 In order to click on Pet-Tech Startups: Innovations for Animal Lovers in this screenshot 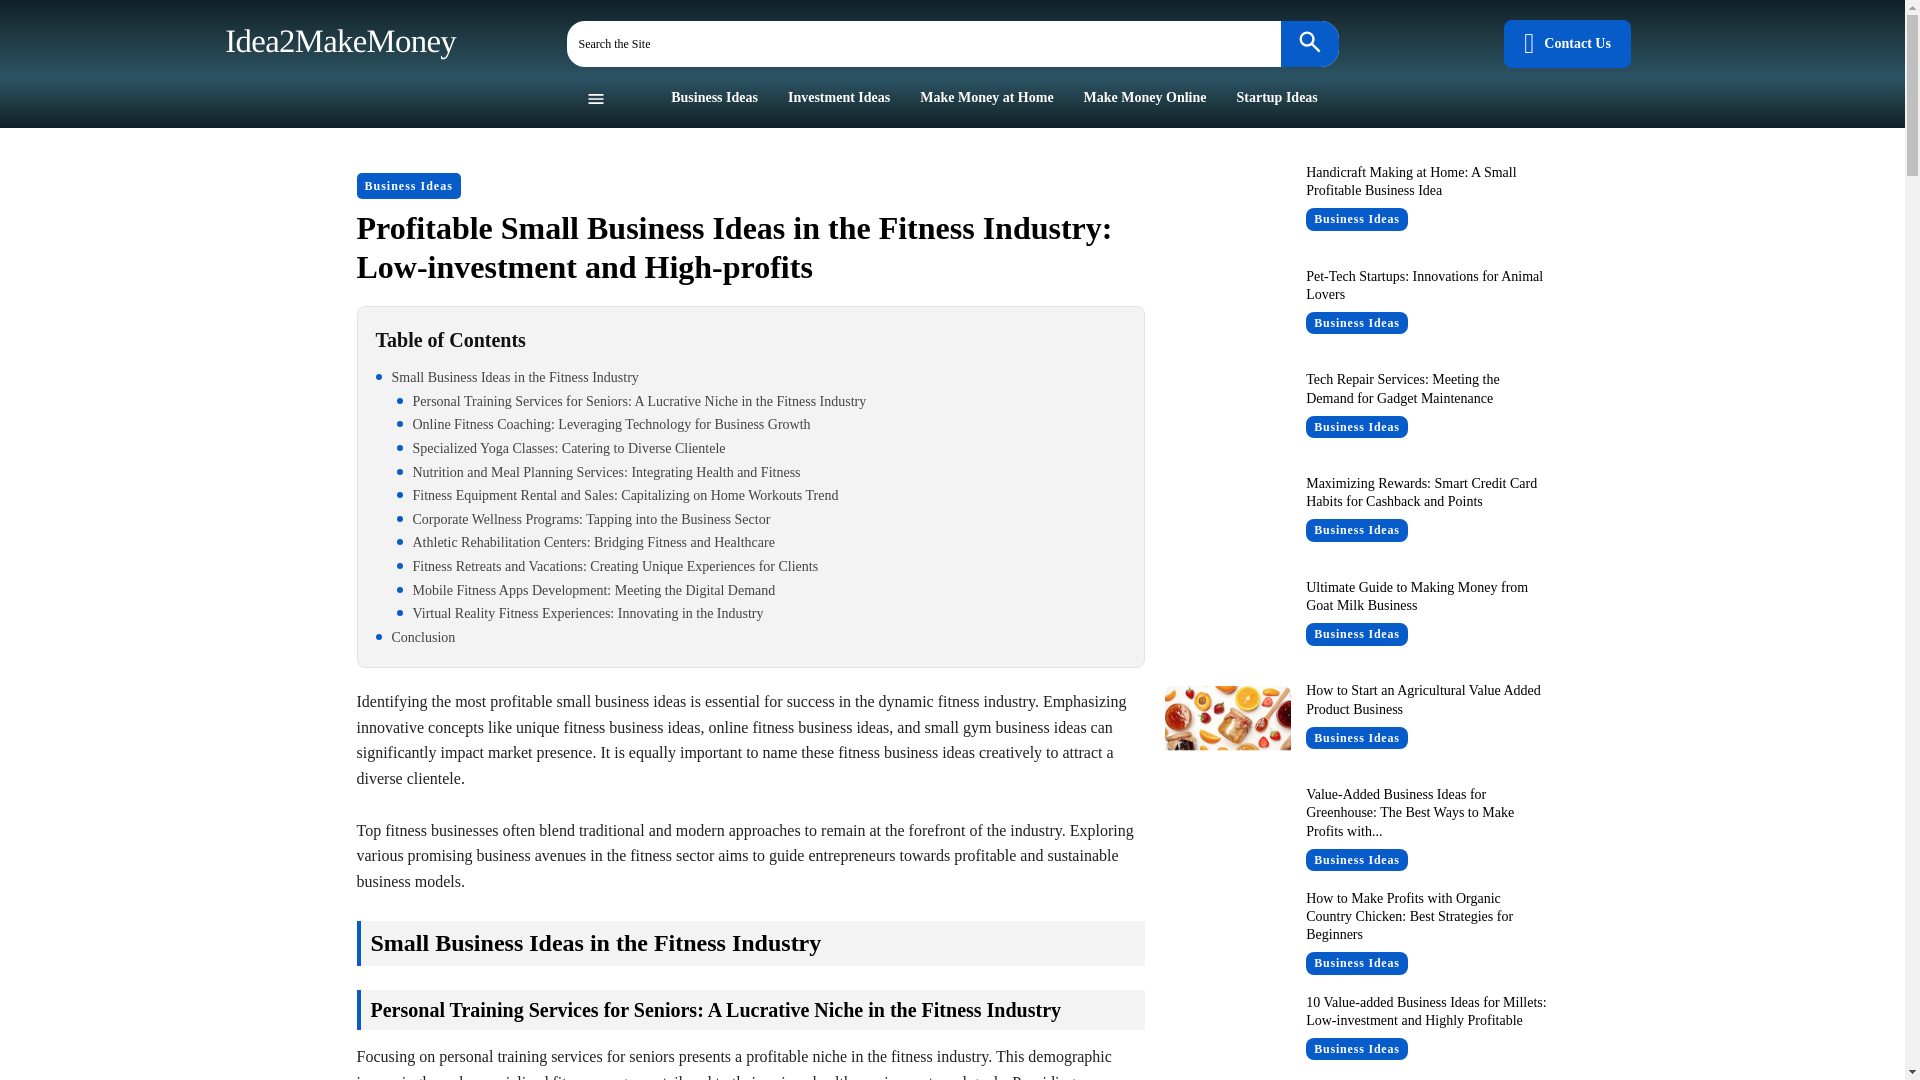, I will do `click(1226, 316)`.